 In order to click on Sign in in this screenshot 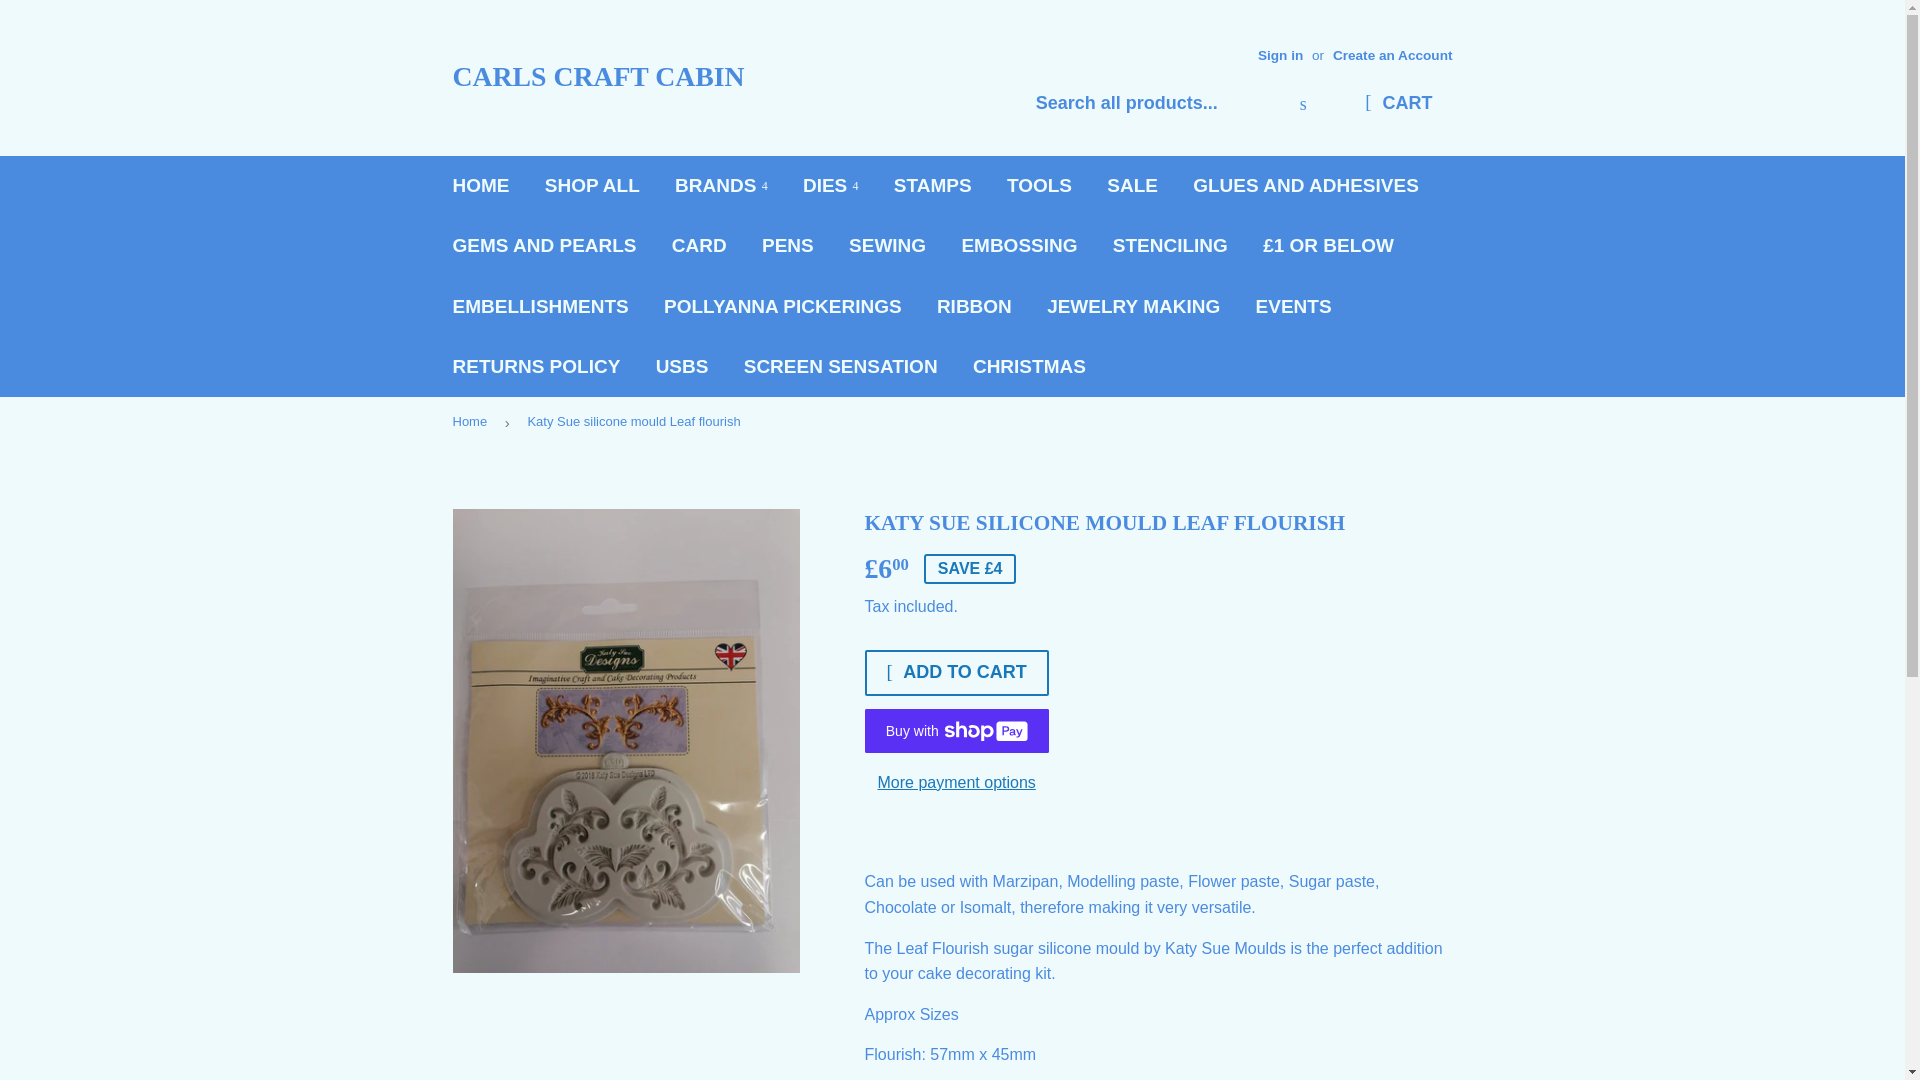, I will do `click(1280, 54)`.